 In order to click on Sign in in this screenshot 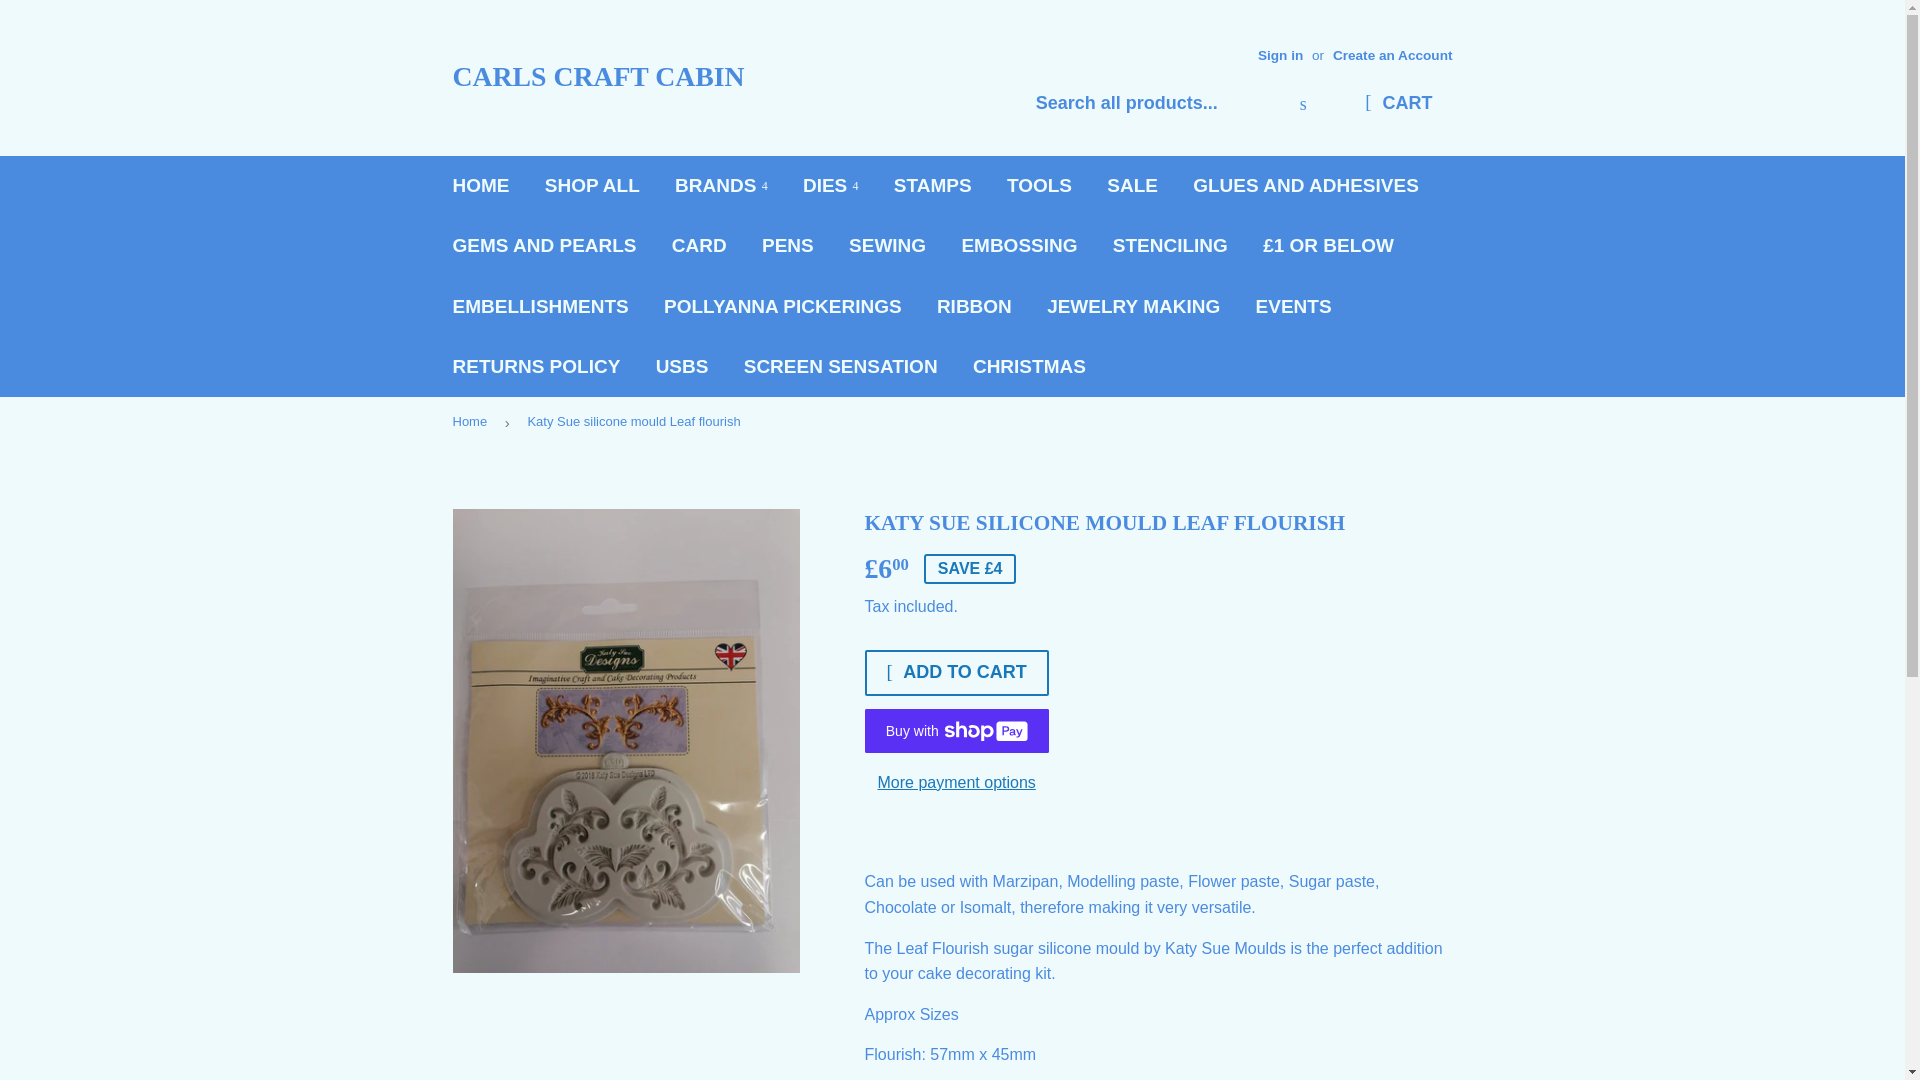, I will do `click(1280, 54)`.